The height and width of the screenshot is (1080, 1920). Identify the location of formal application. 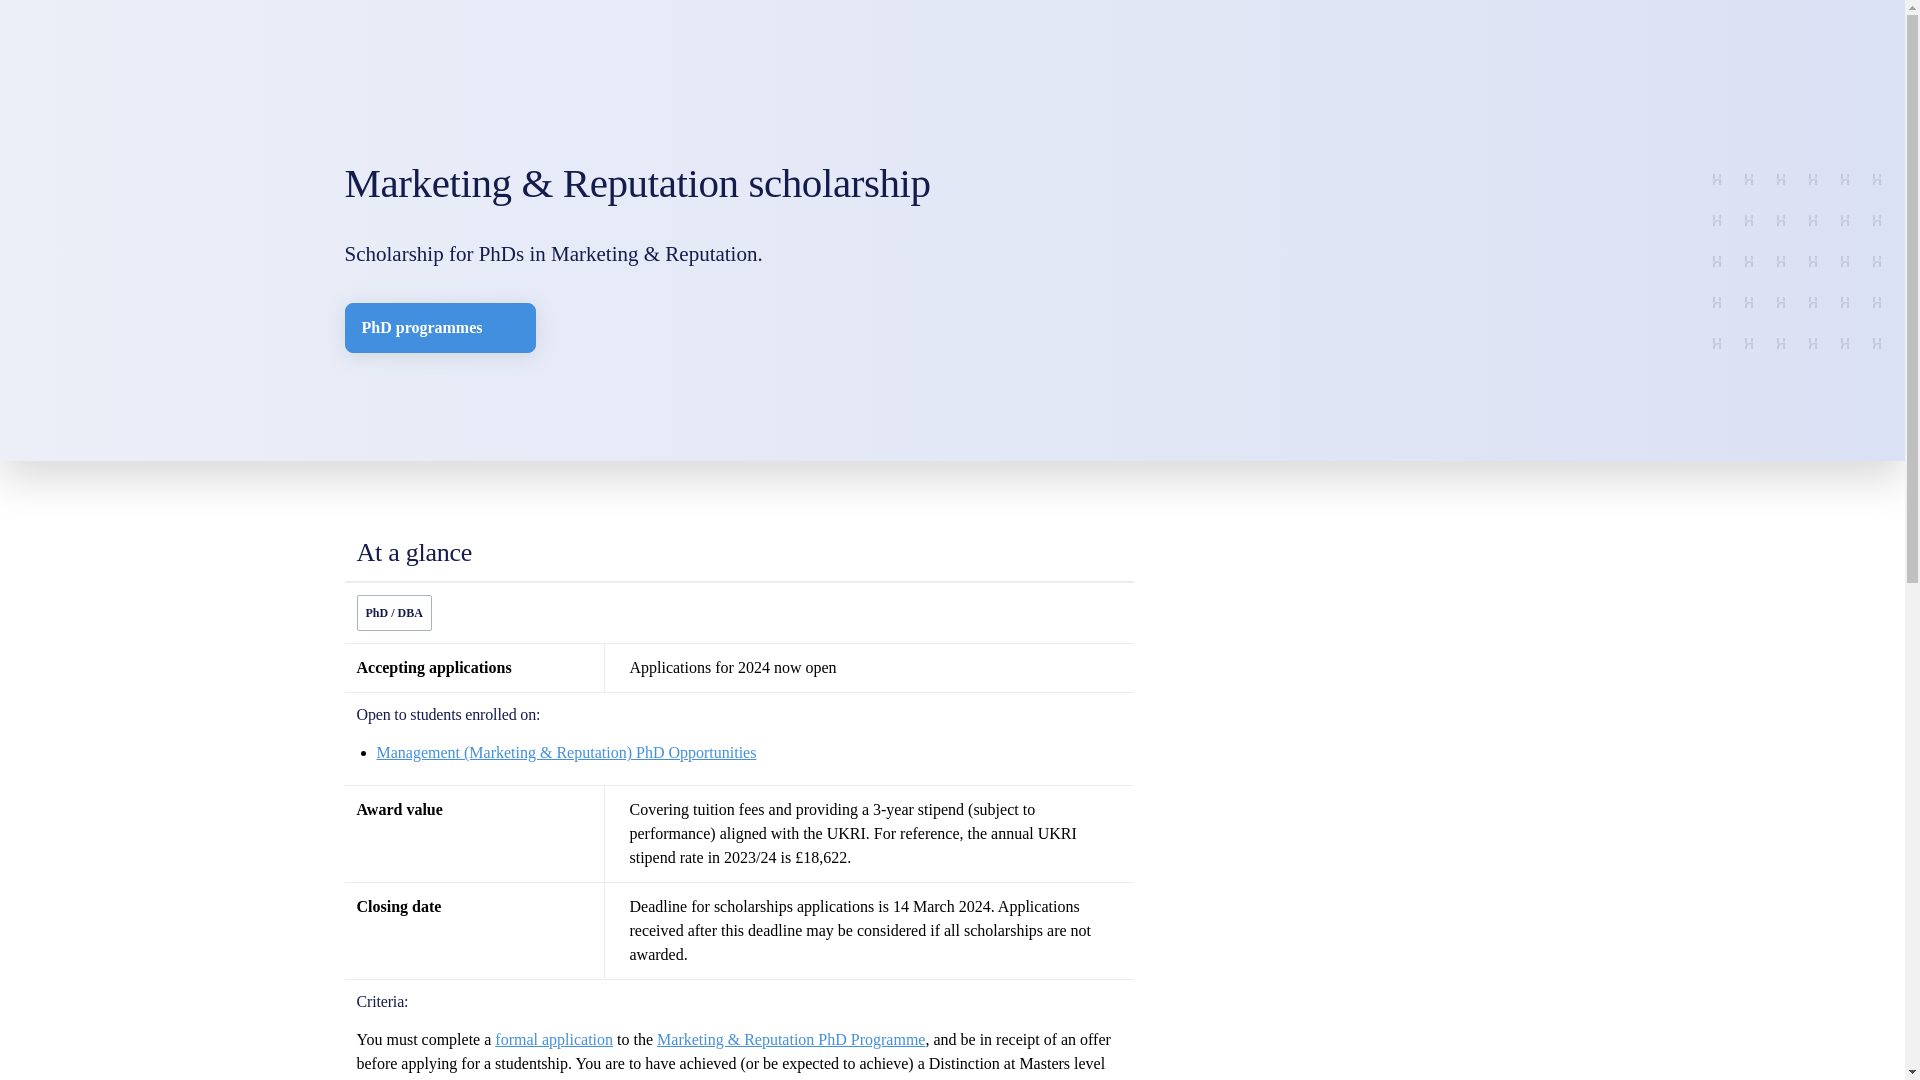
(554, 1039).